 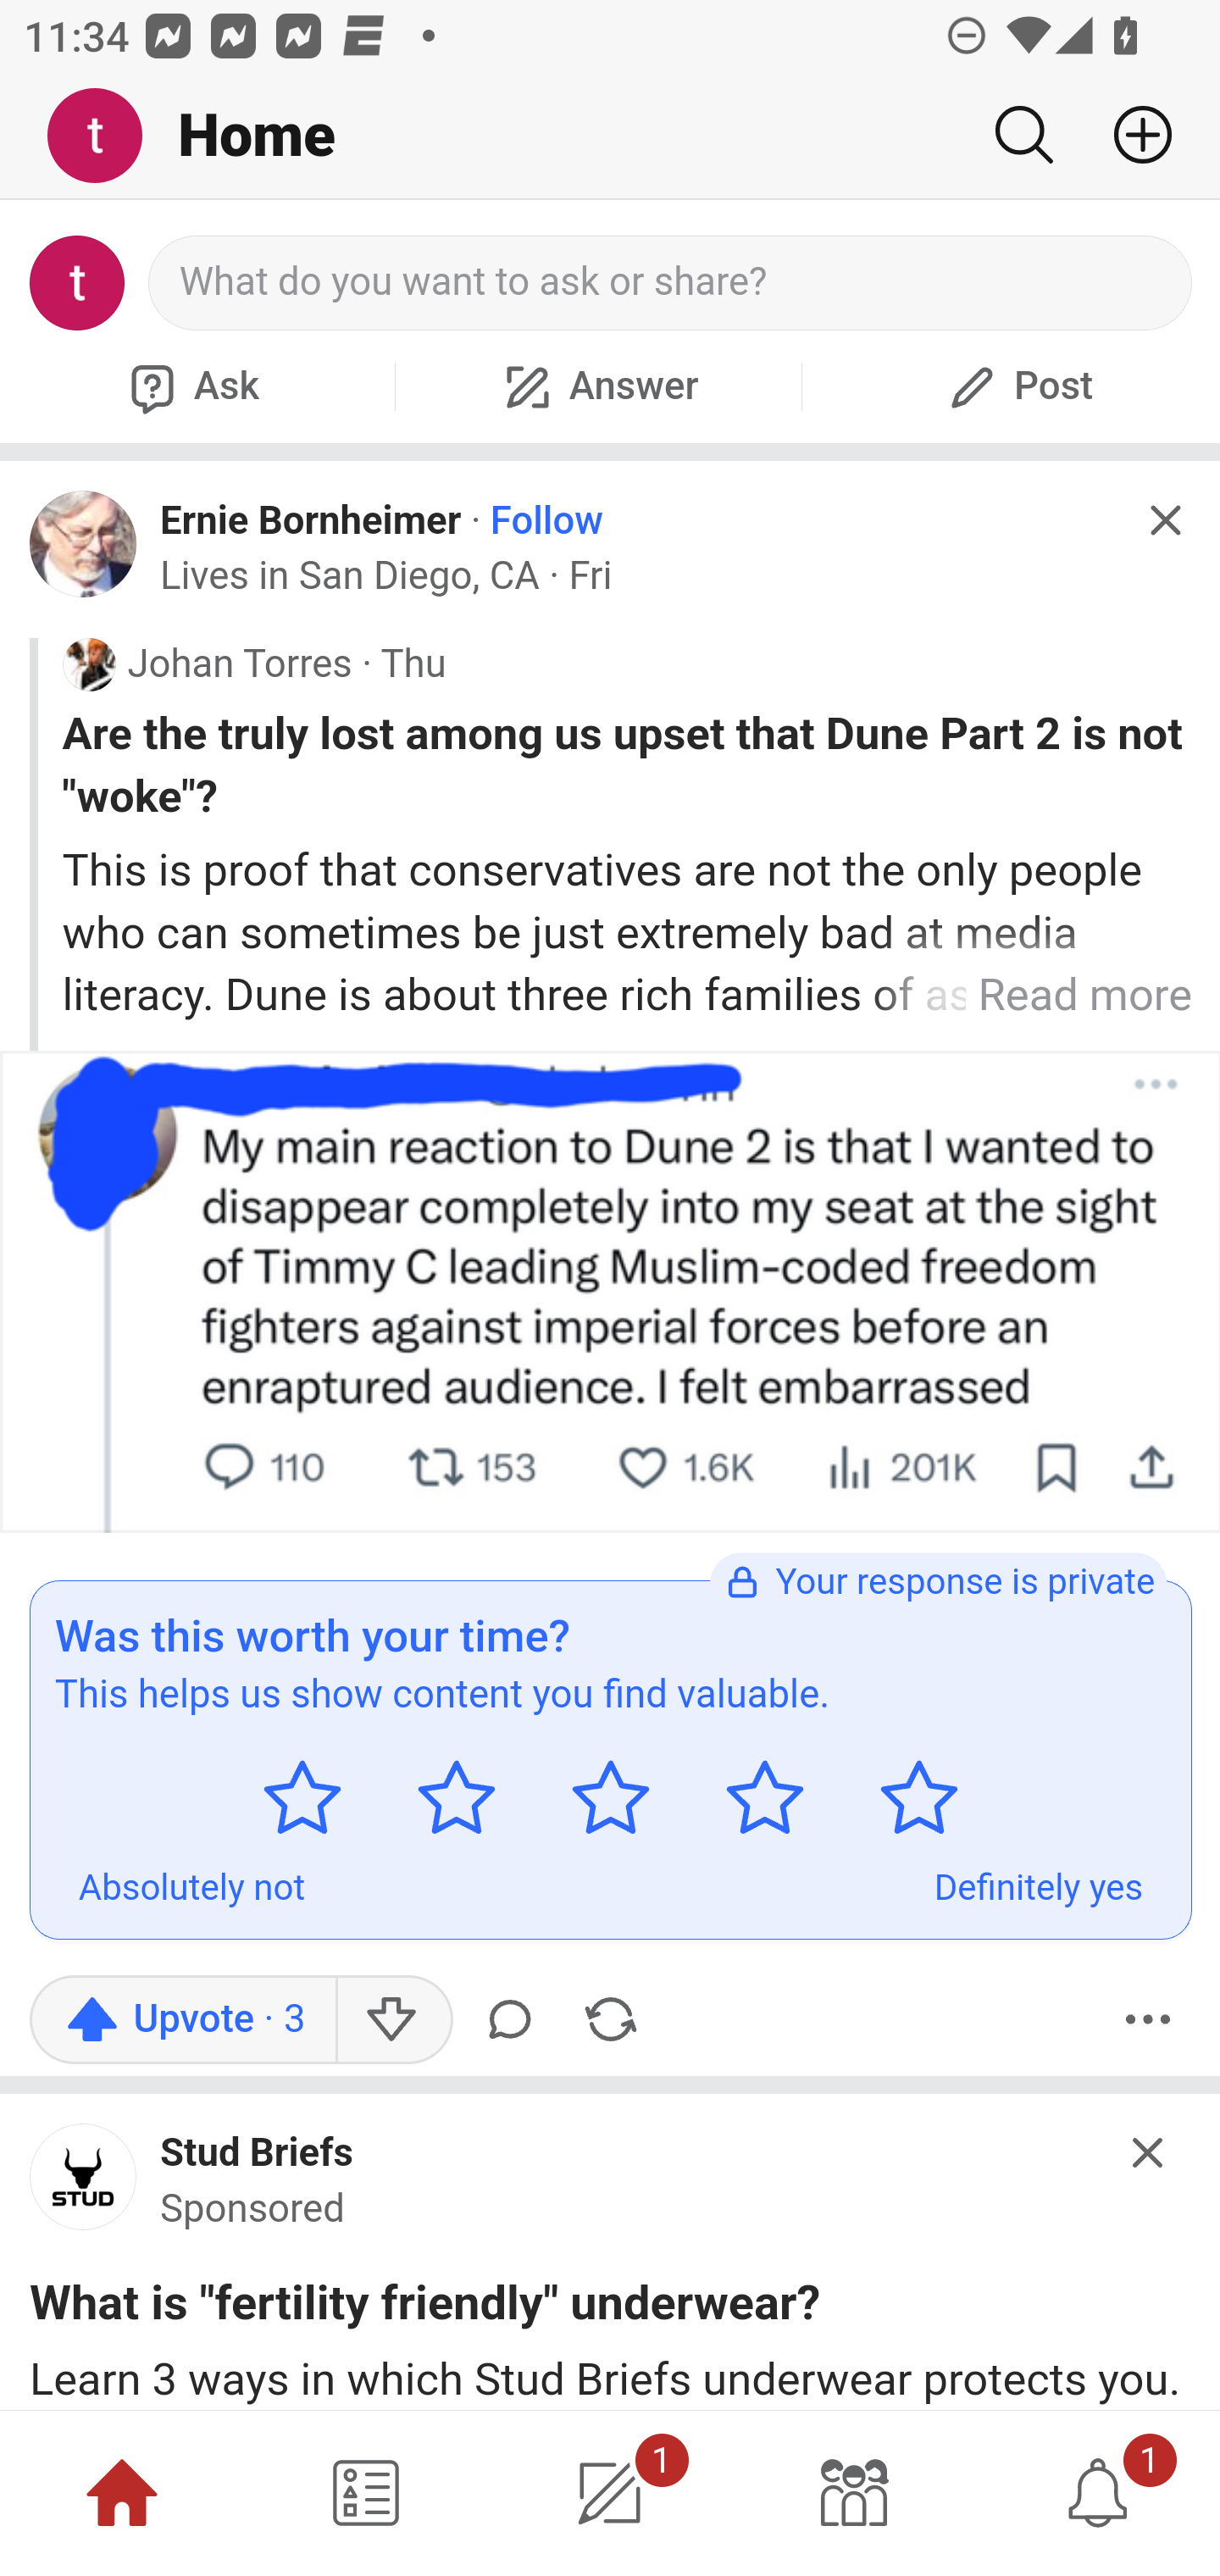 What do you see at coordinates (611, 2019) in the screenshot?
I see `Share` at bounding box center [611, 2019].